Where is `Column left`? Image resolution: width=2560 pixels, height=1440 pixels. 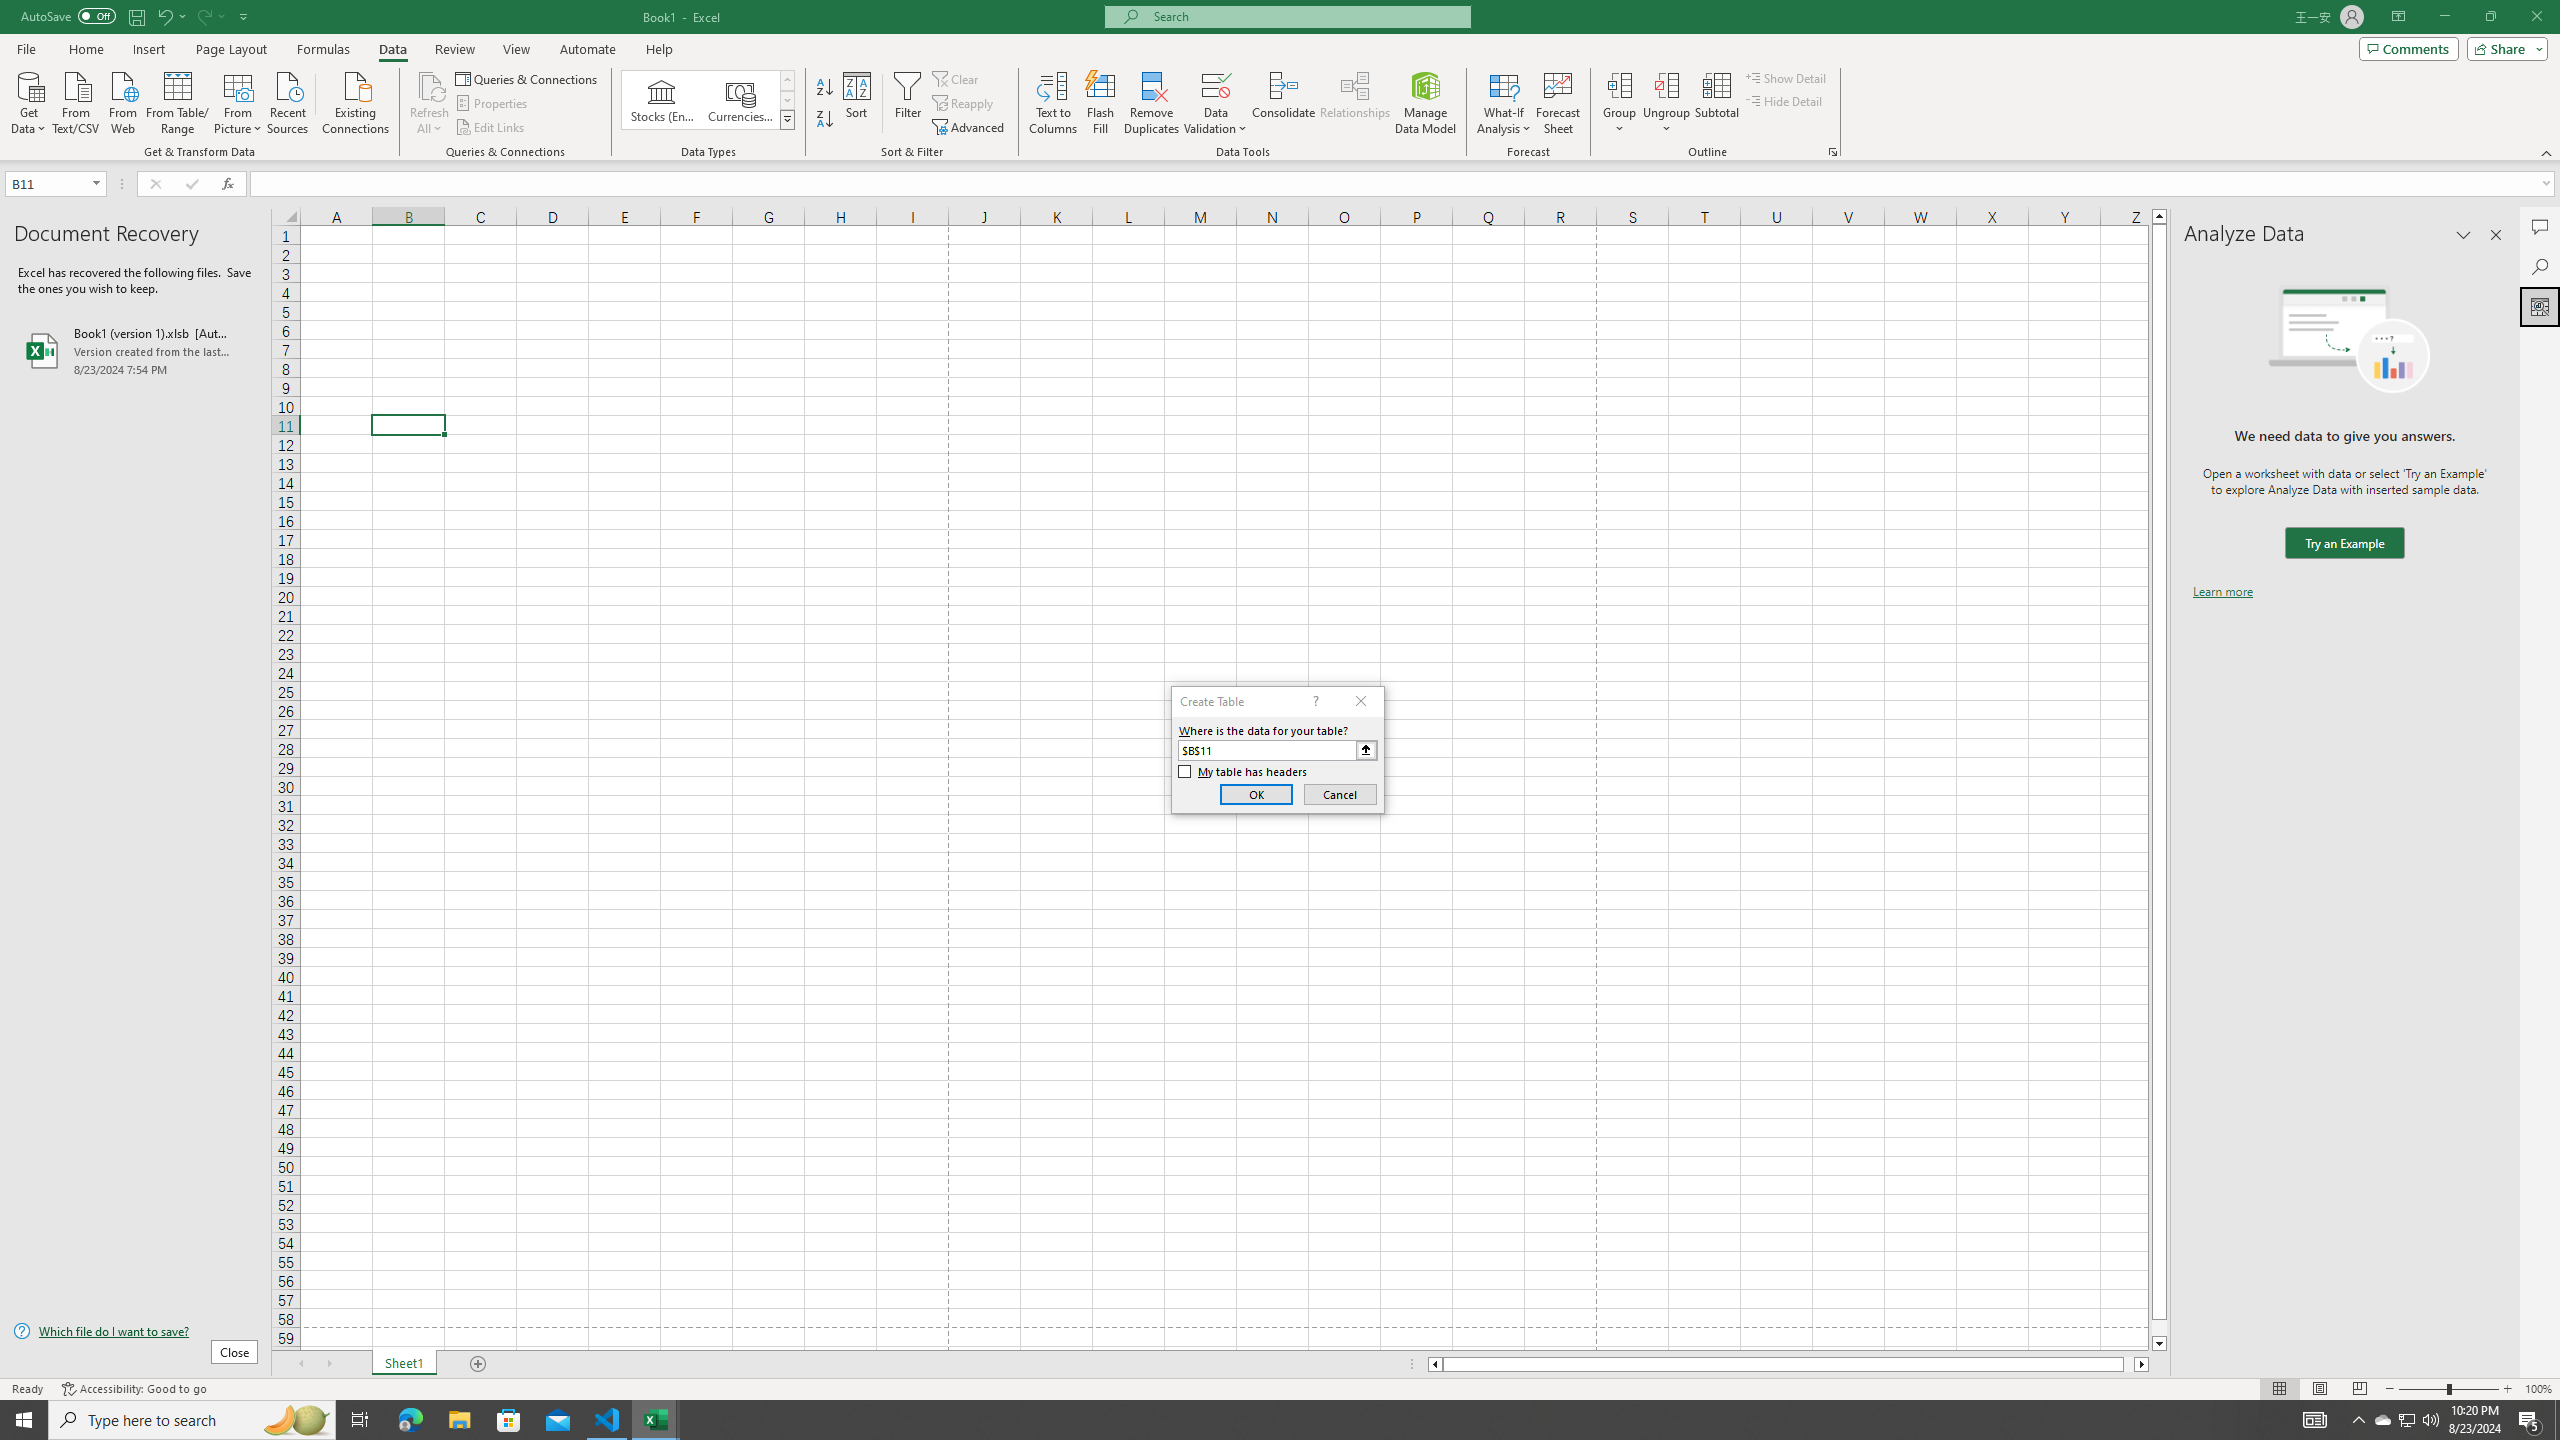
Column left is located at coordinates (1434, 1364).